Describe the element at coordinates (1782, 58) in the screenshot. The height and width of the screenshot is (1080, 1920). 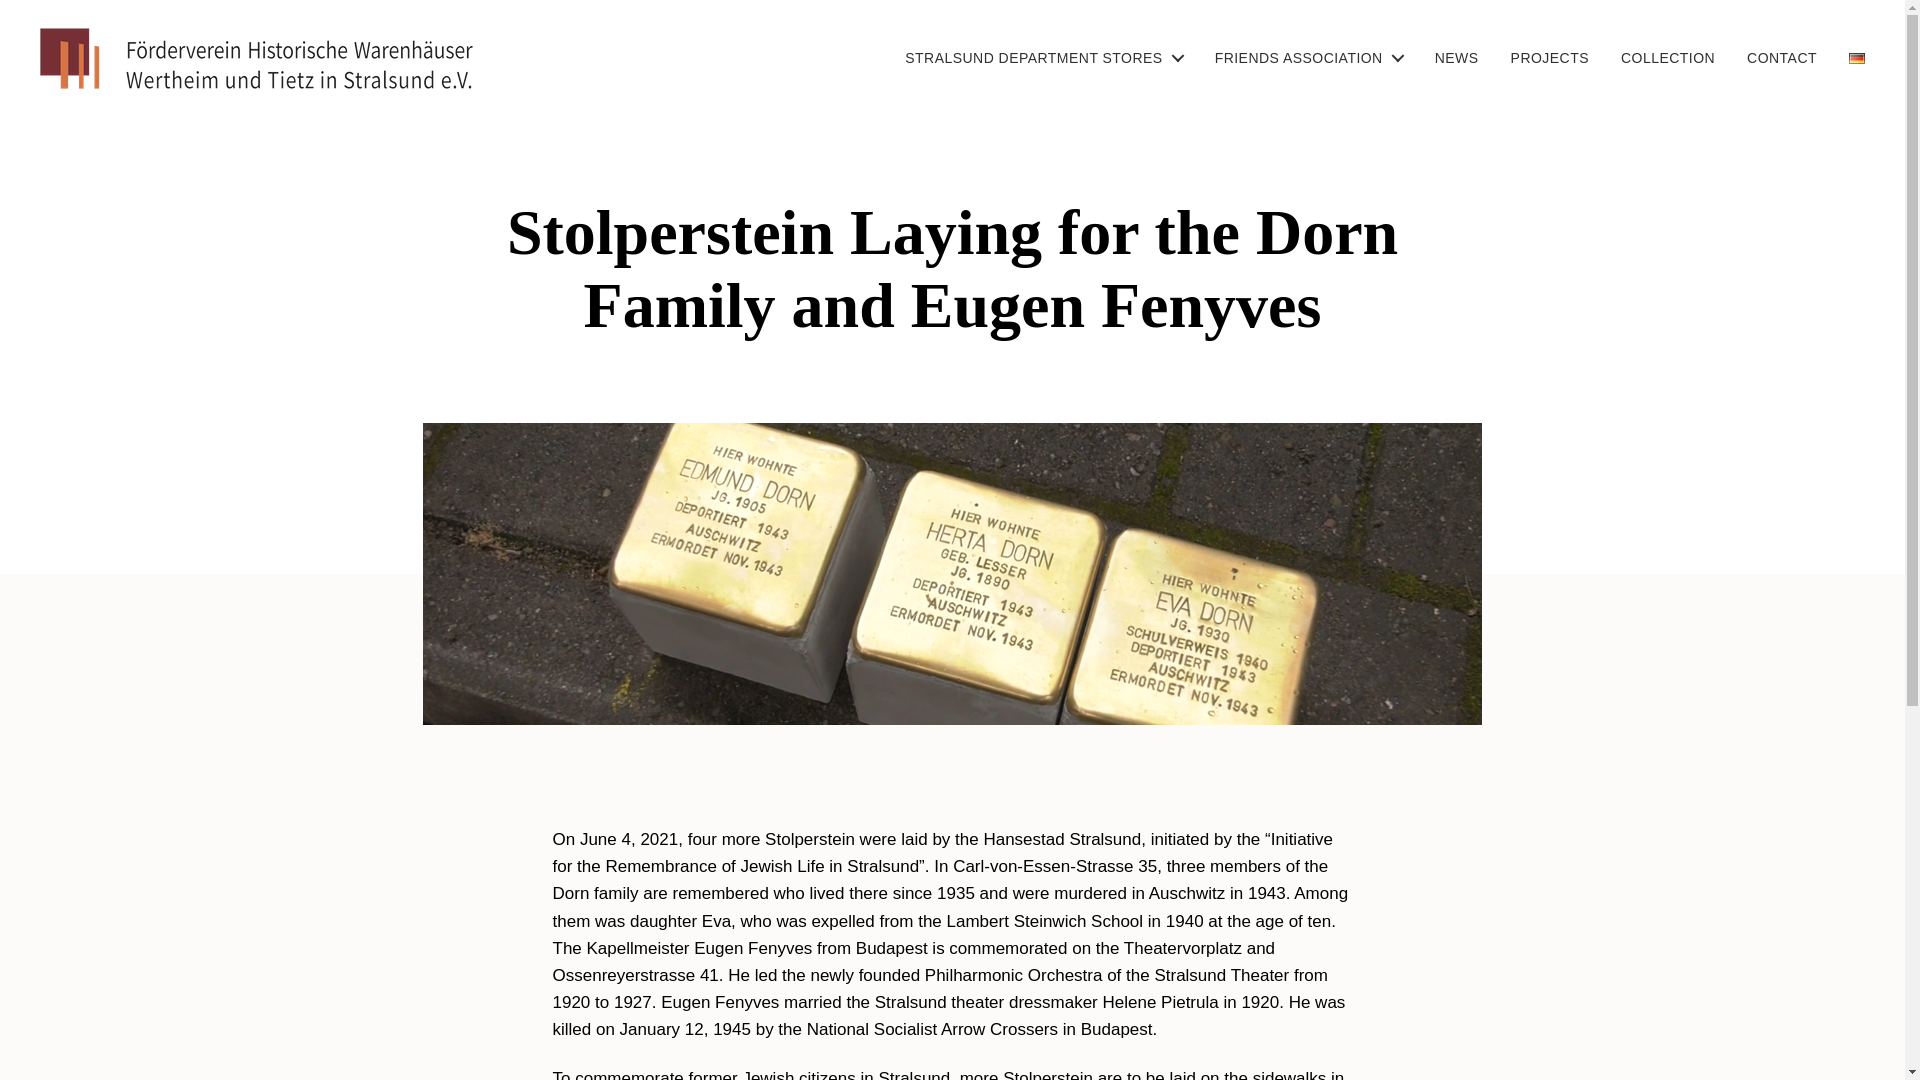
I see `CONTACT` at that location.